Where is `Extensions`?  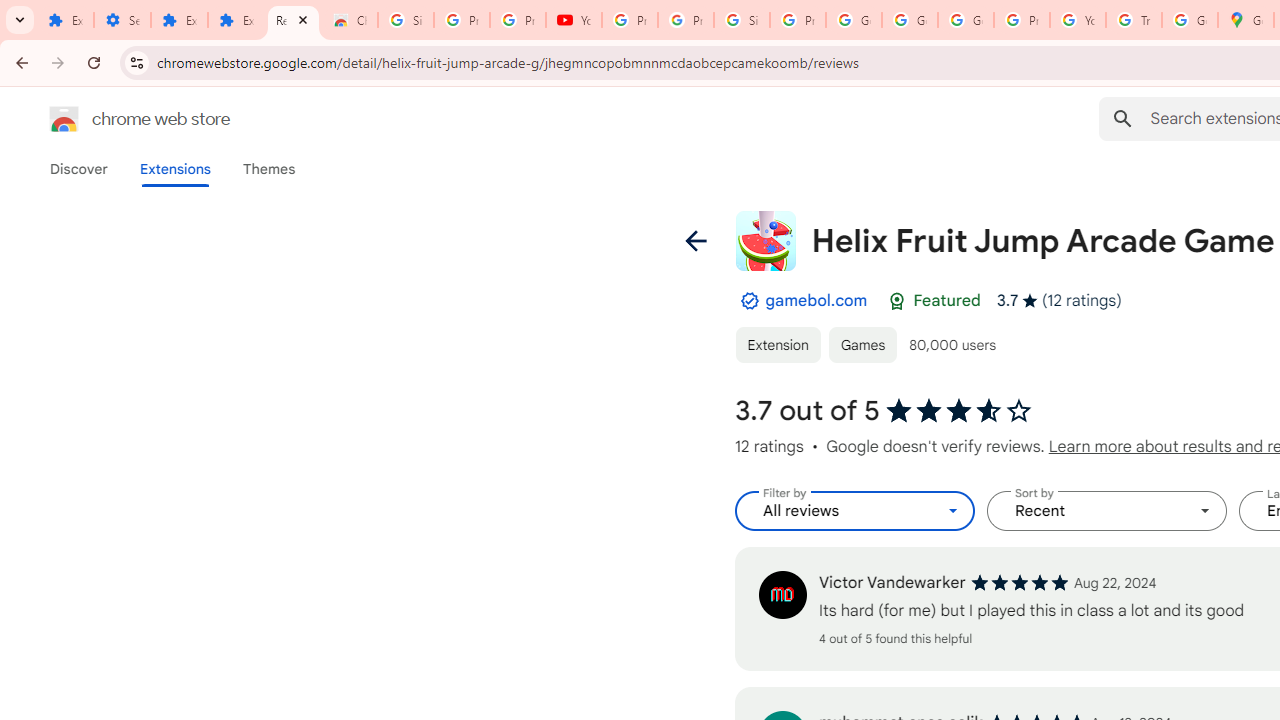
Extensions is located at coordinates (65, 20).